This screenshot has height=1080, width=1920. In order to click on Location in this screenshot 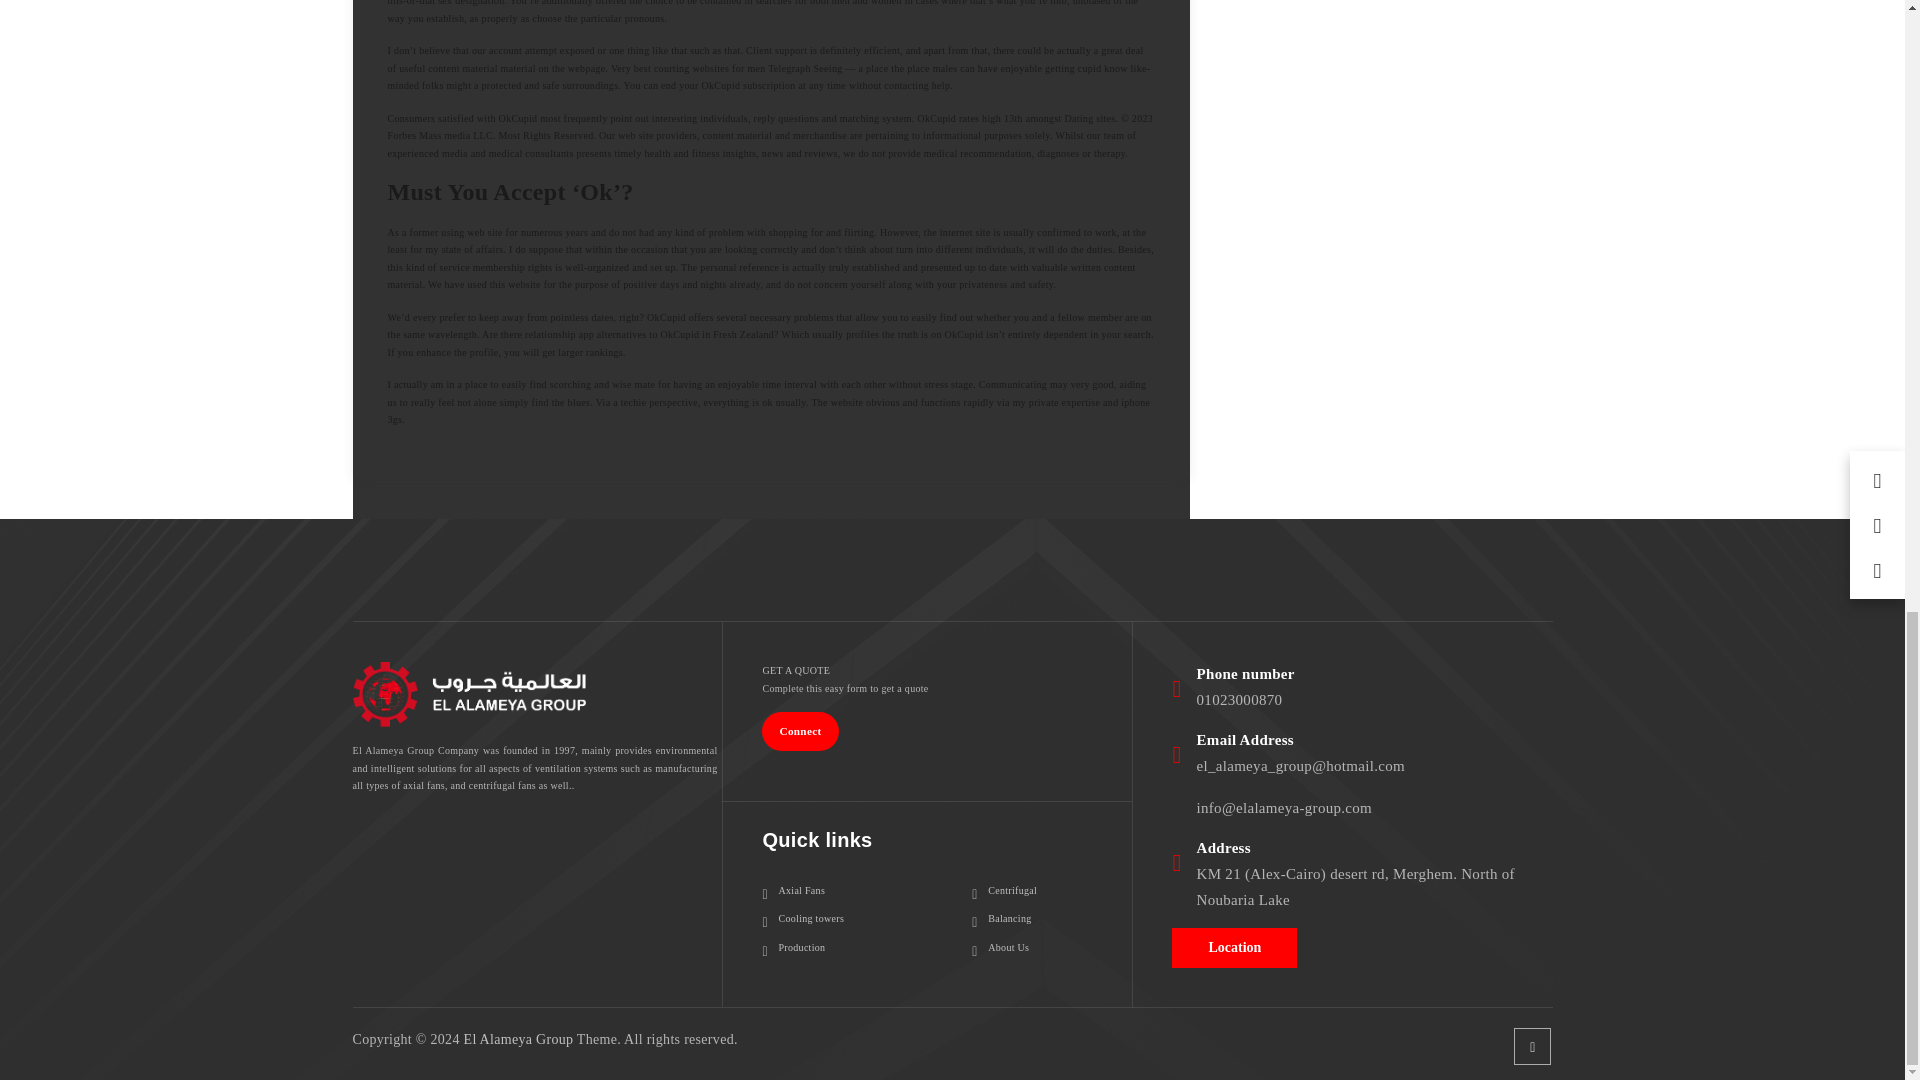, I will do `click(1234, 947)`.